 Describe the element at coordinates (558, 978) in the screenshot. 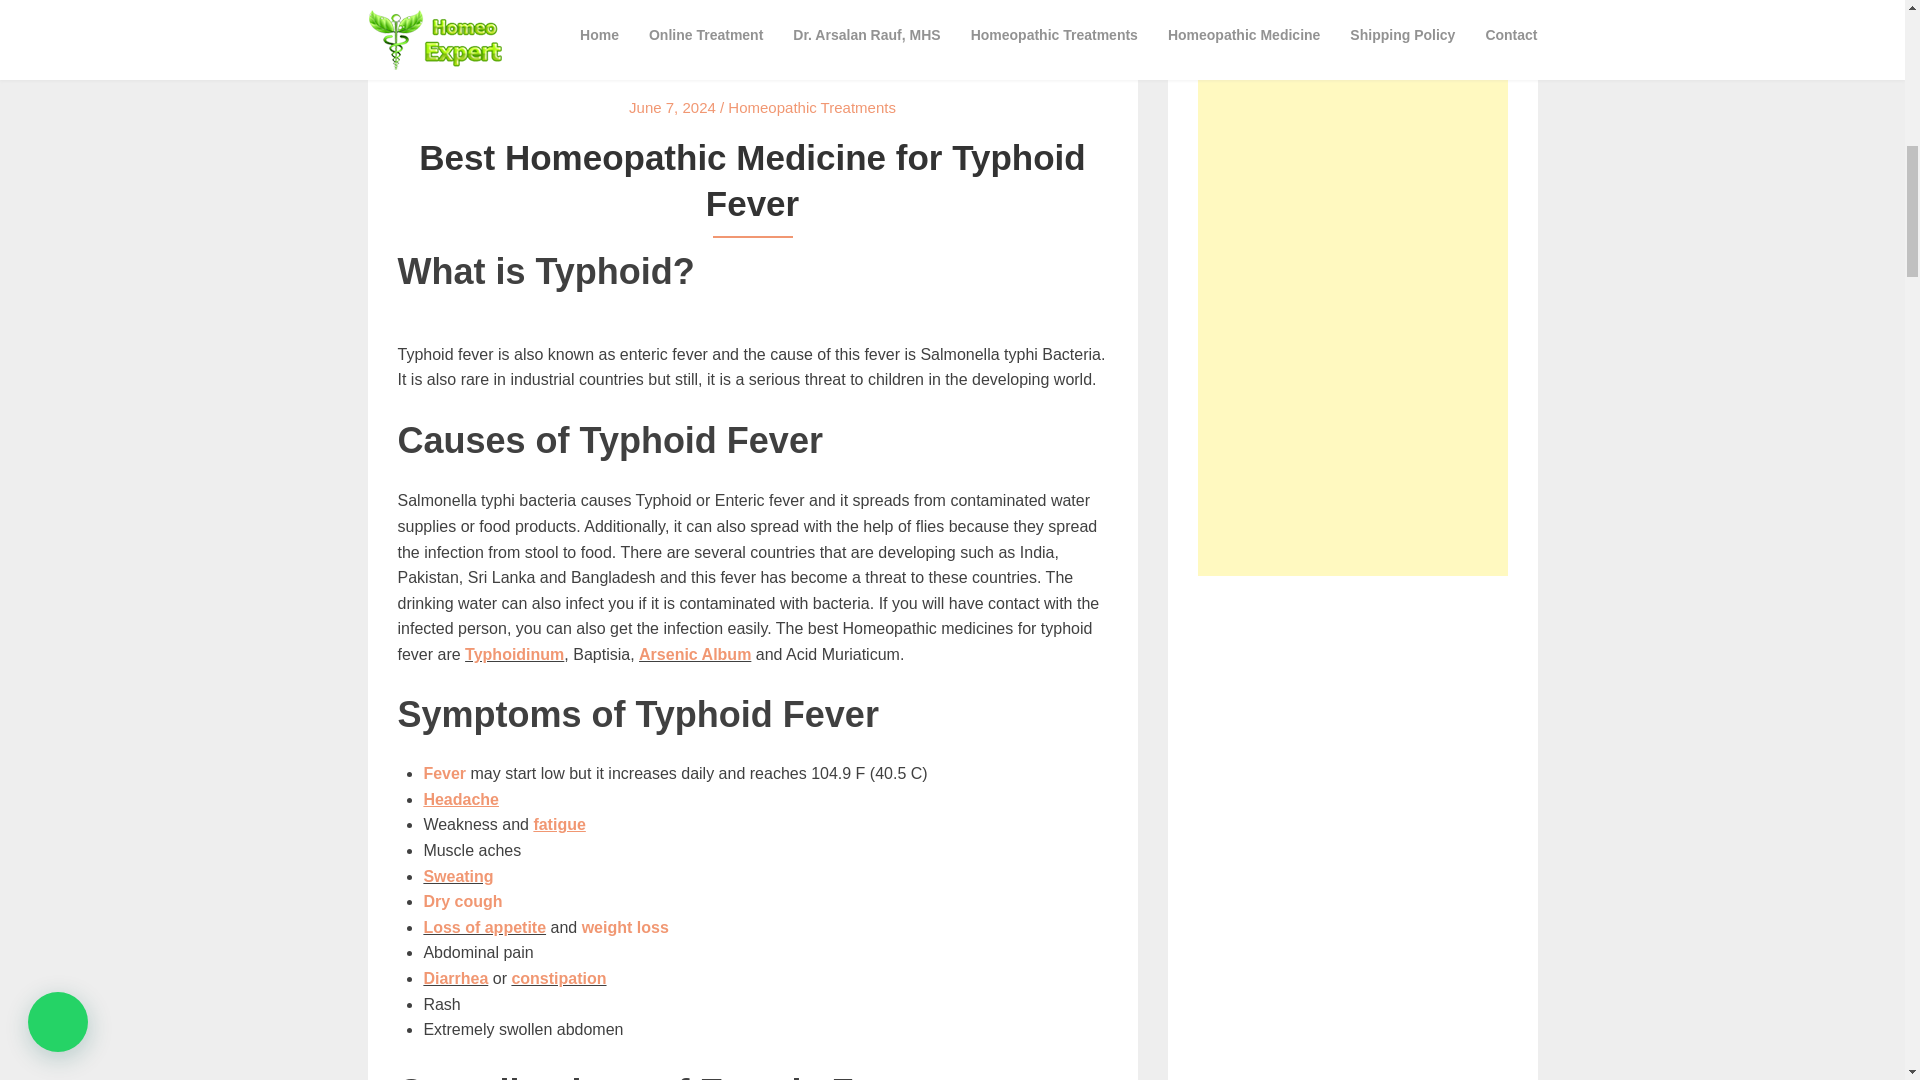

I see `constipation` at that location.